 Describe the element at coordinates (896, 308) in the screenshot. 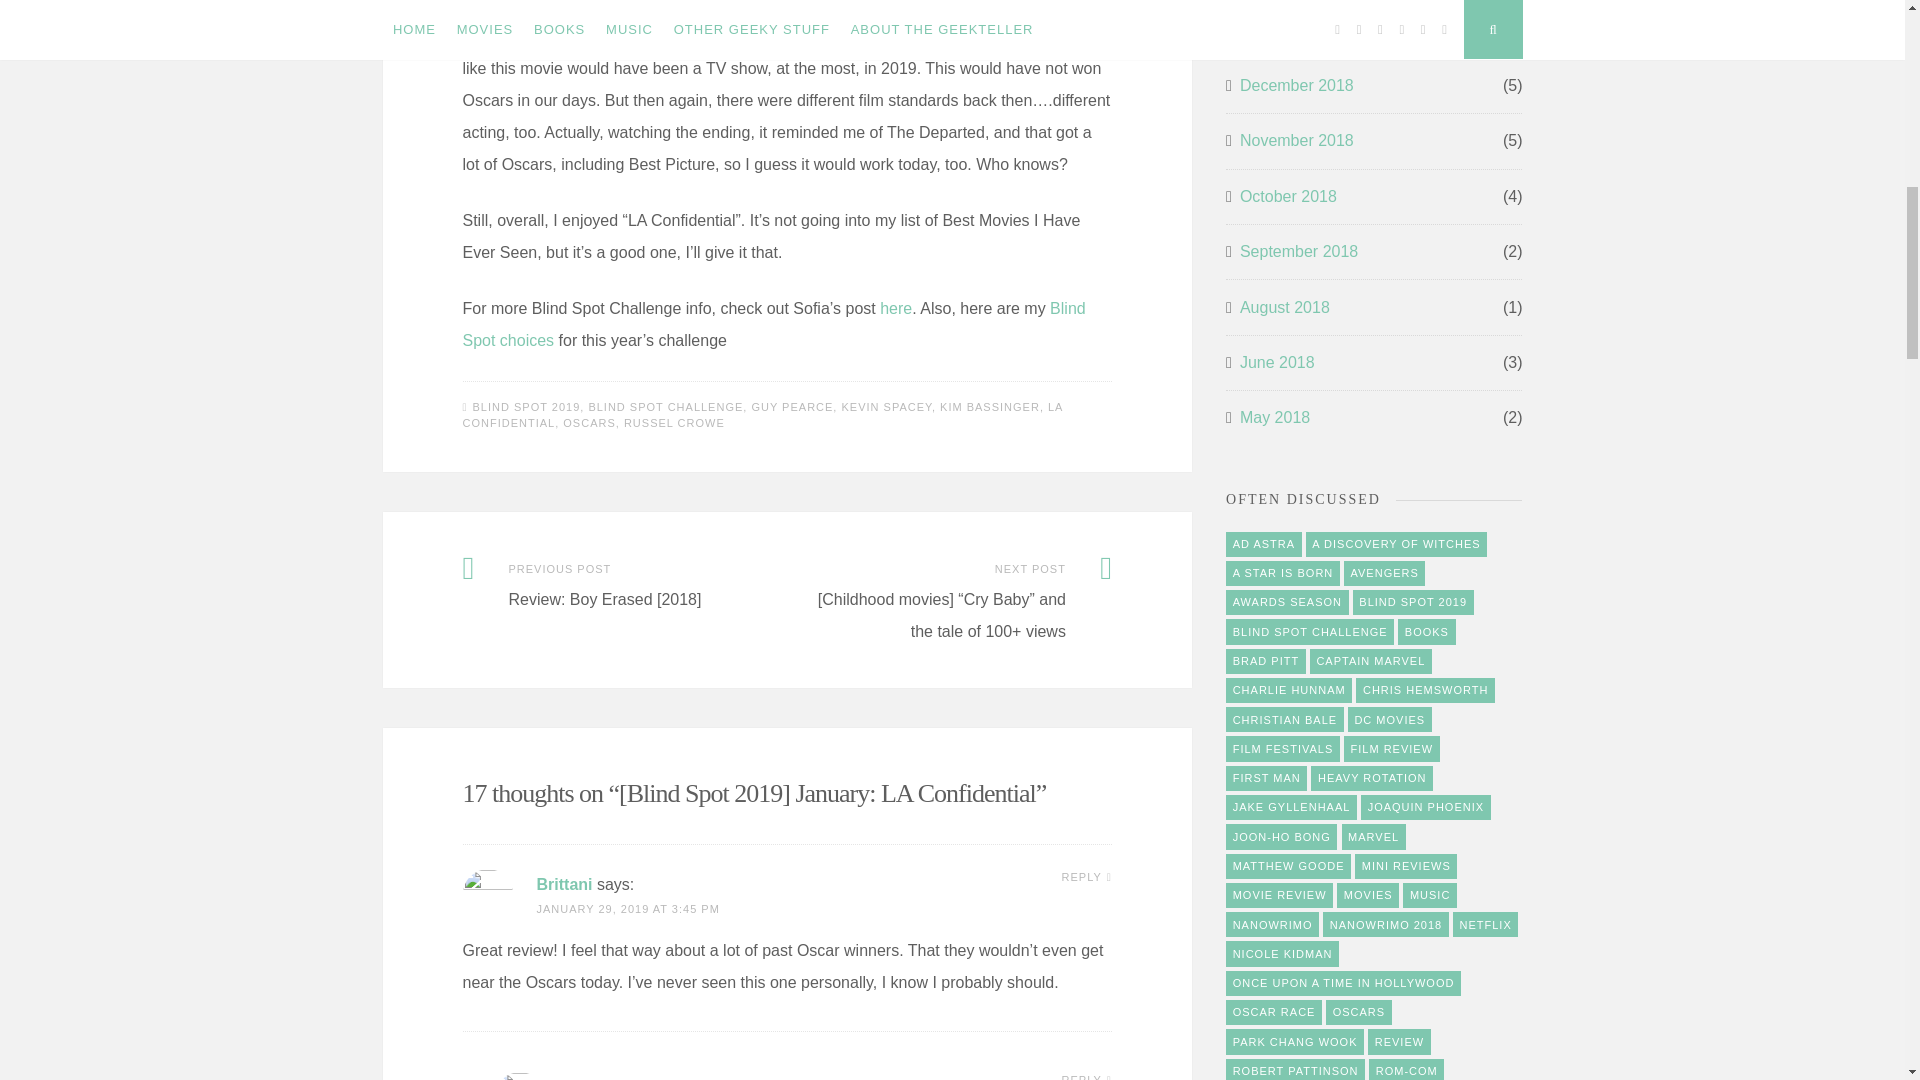

I see `here` at that location.